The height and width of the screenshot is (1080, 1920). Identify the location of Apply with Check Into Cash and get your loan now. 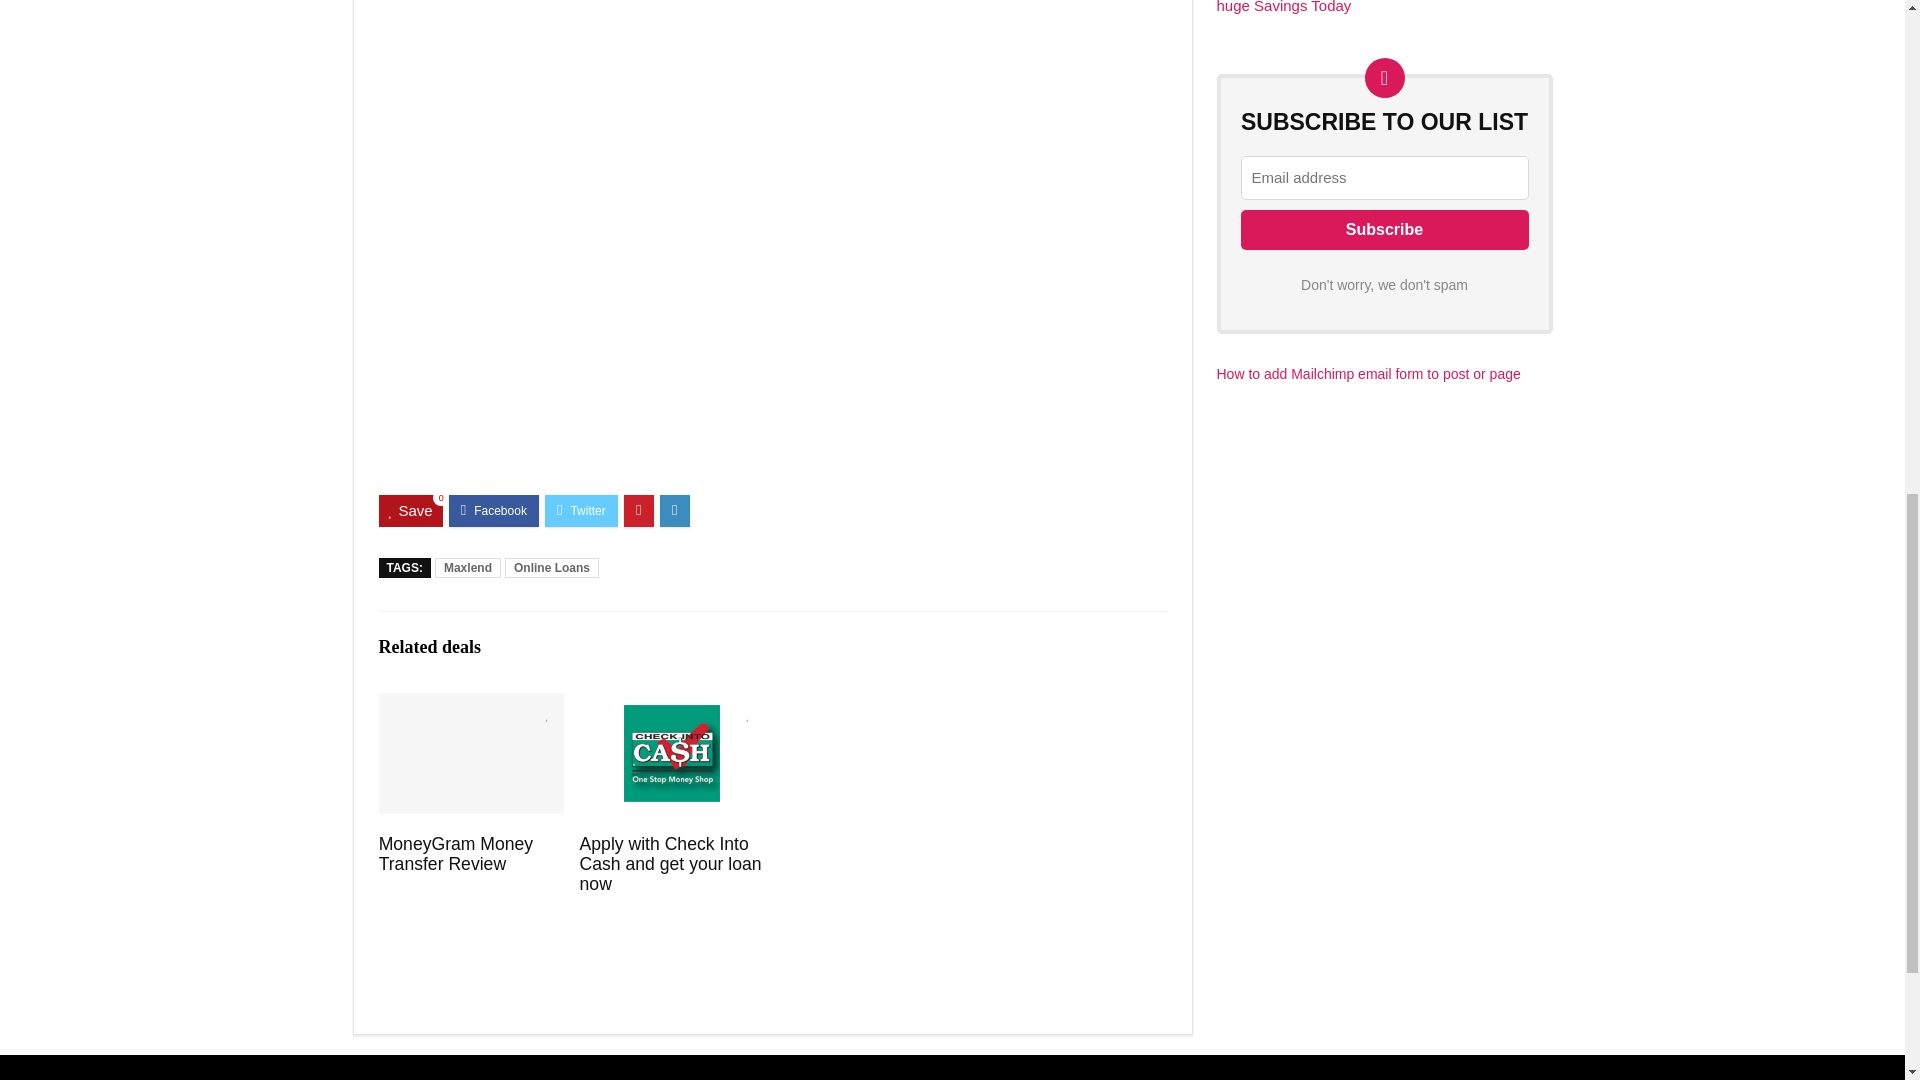
(670, 864).